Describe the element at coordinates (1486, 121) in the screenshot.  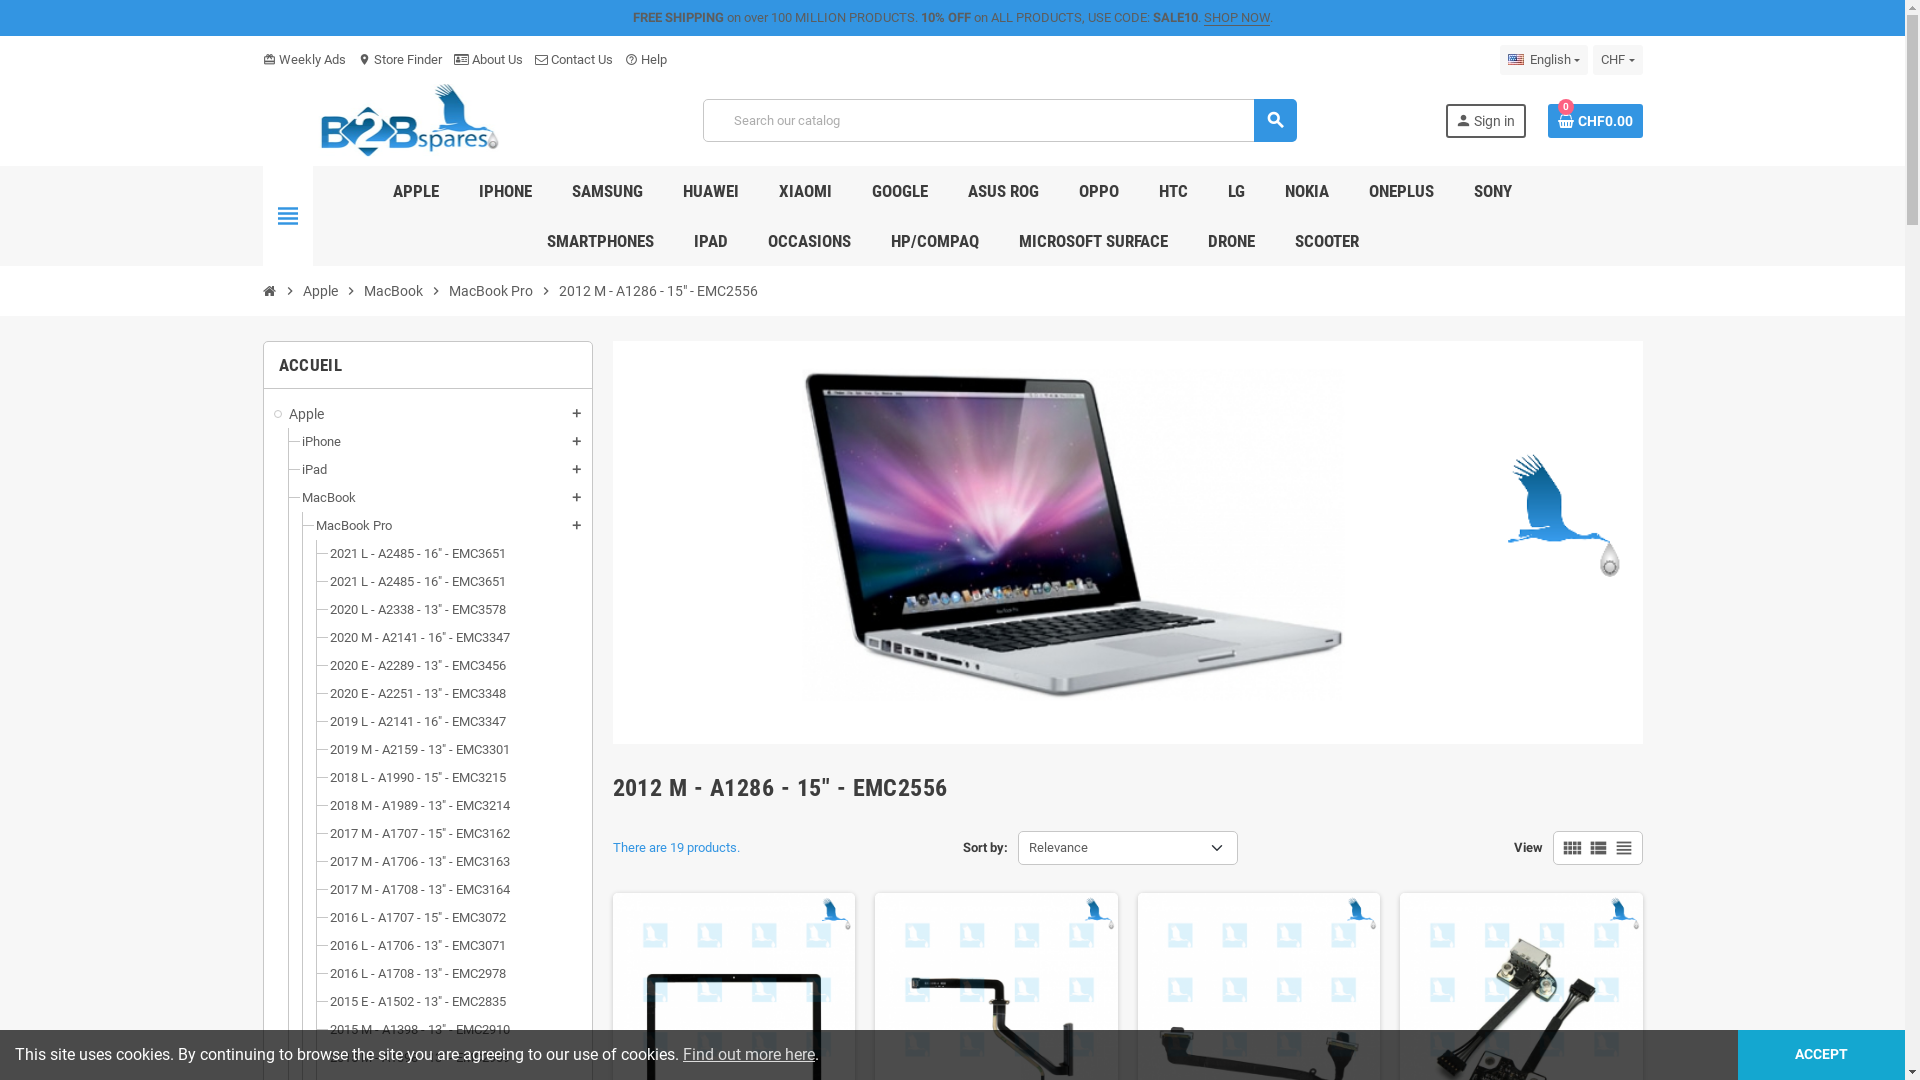
I see `person
Sign in` at that location.